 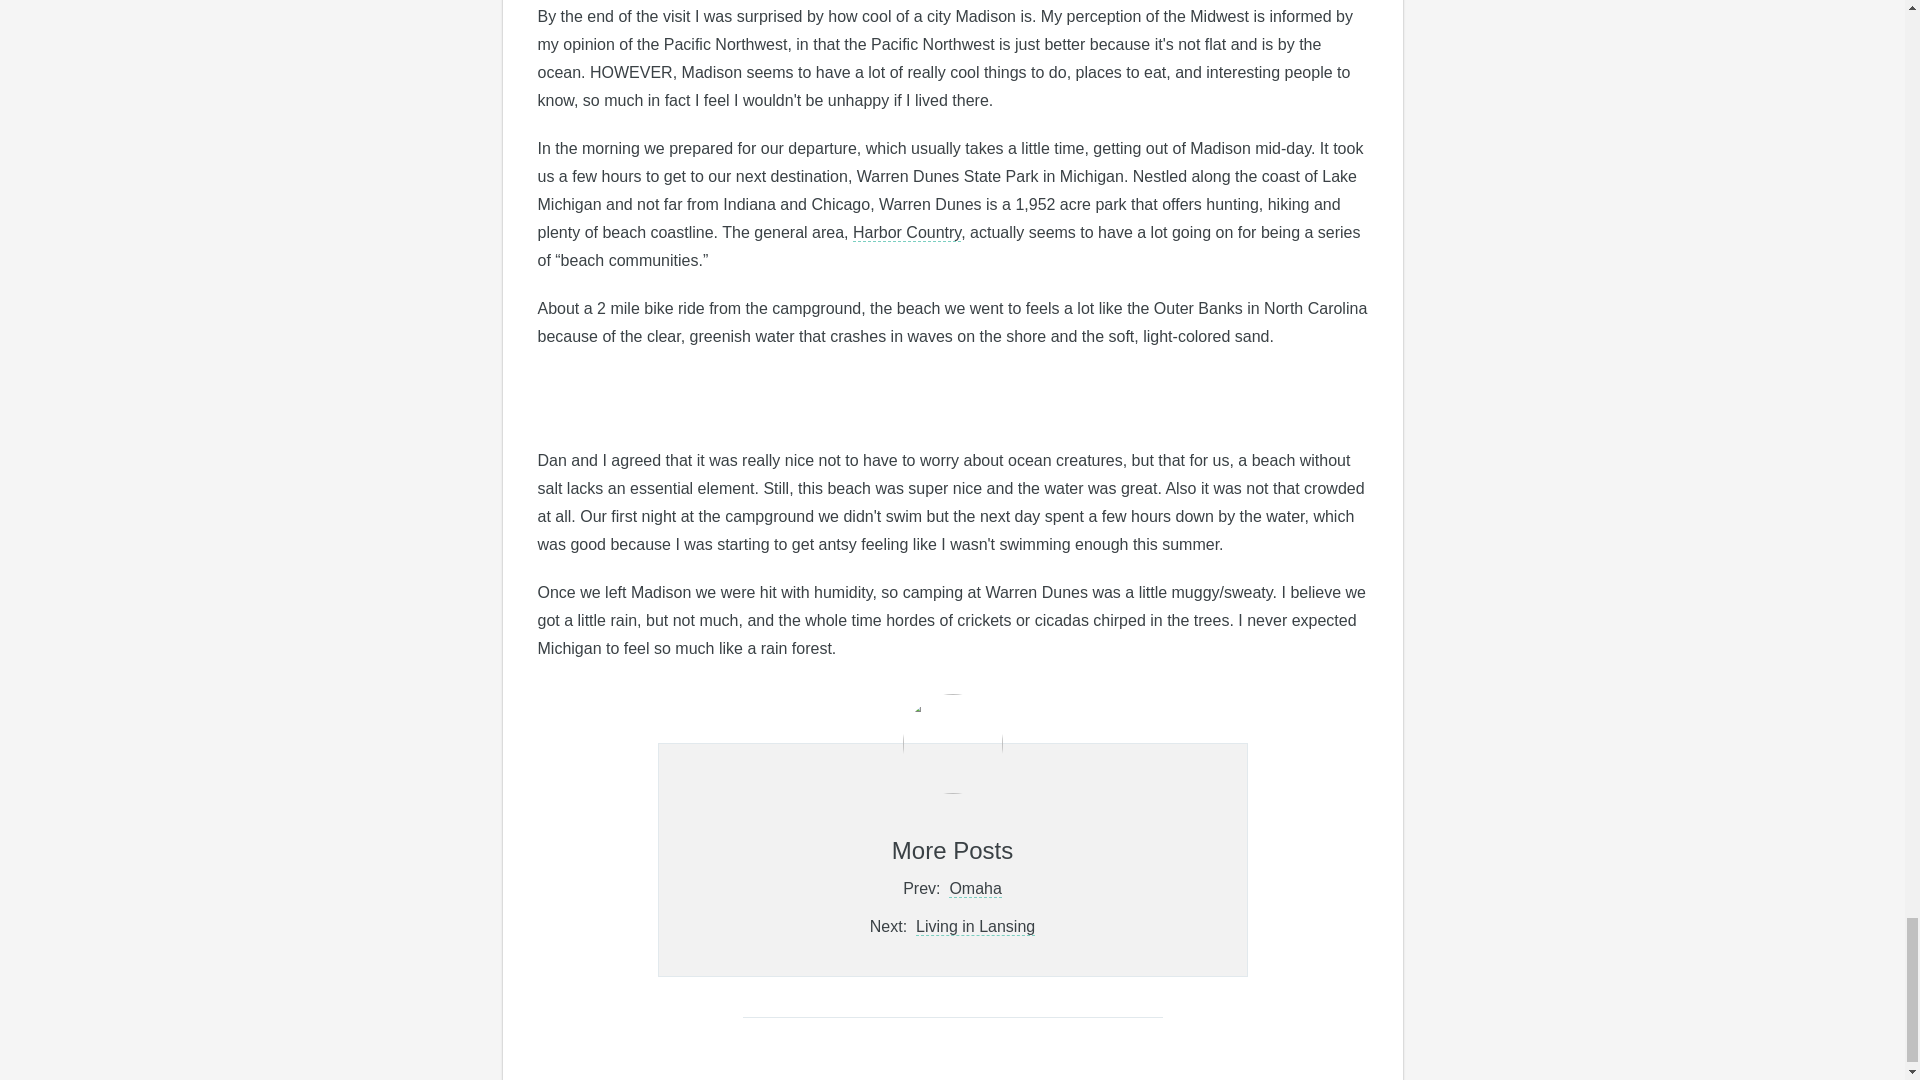 What do you see at coordinates (974, 888) in the screenshot?
I see `Omaha` at bounding box center [974, 888].